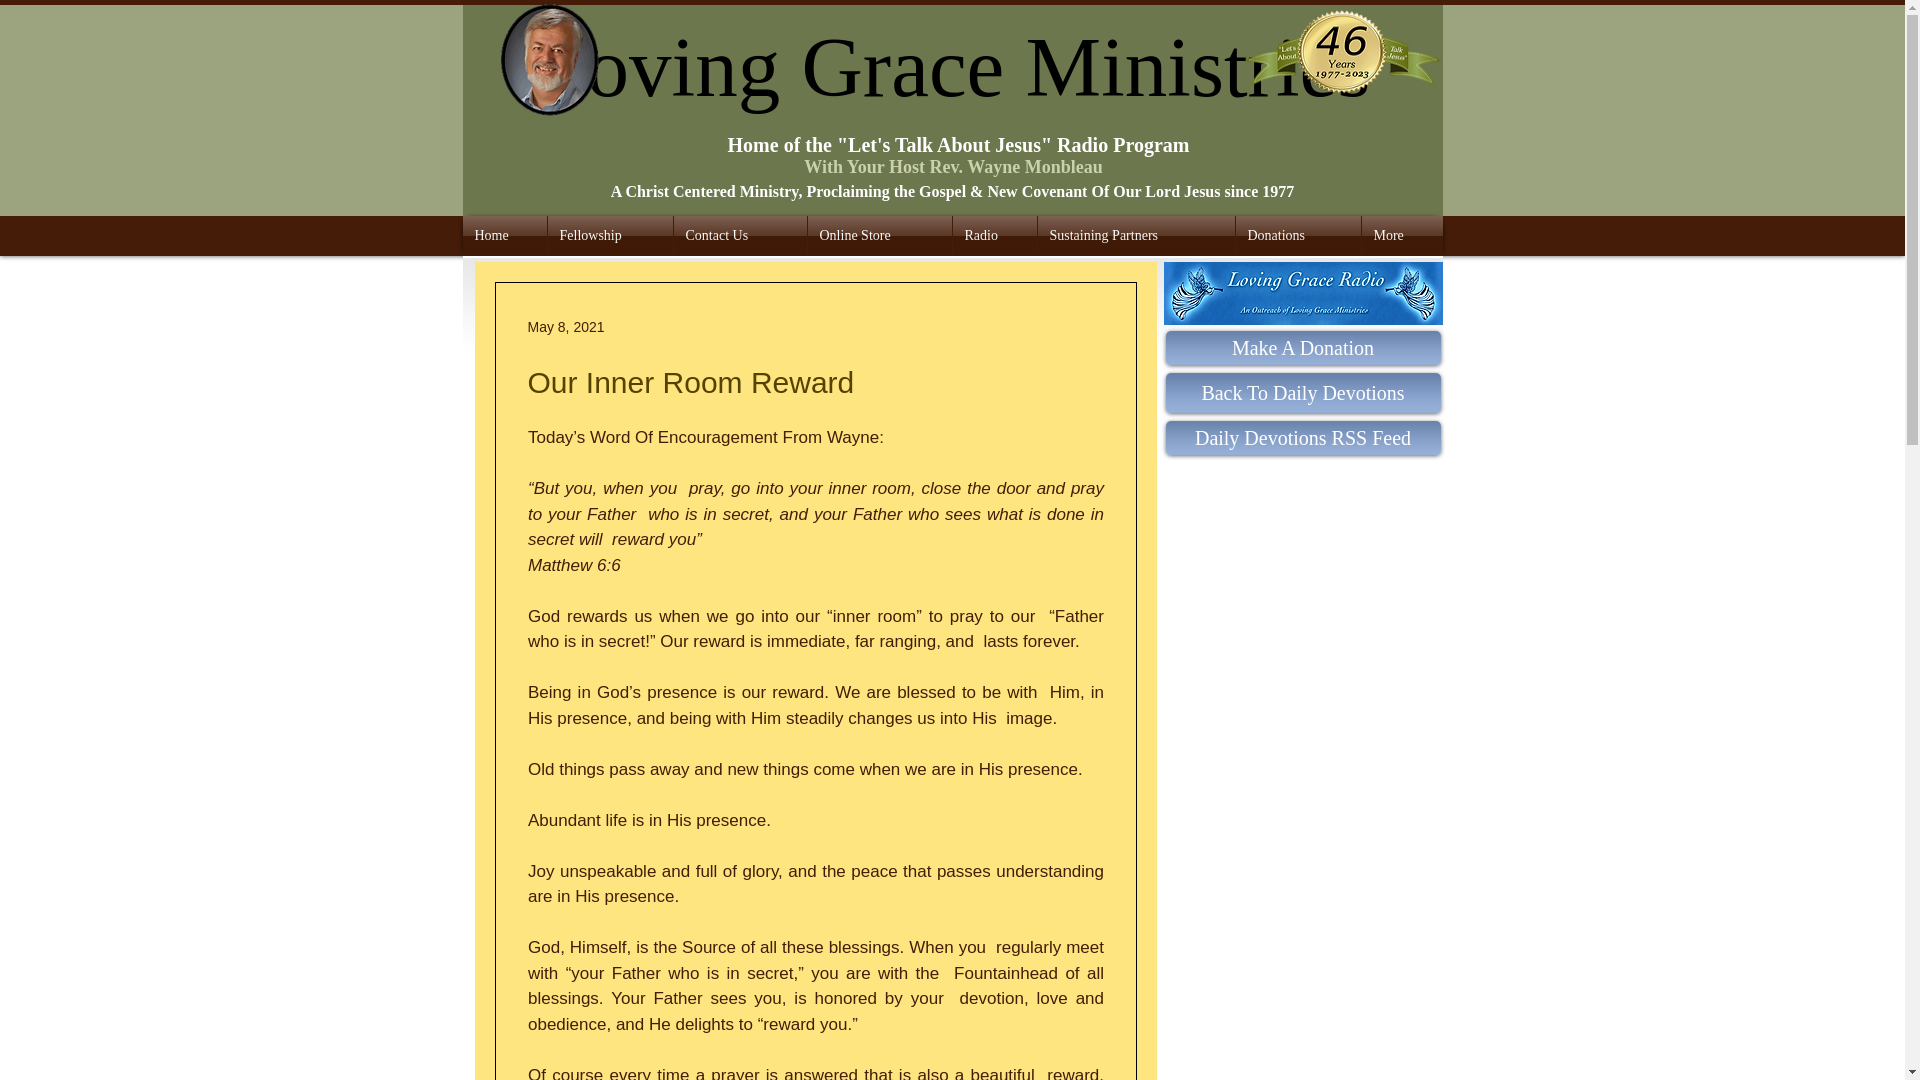 This screenshot has width=1920, height=1080. I want to click on Donations, so click(1298, 236).